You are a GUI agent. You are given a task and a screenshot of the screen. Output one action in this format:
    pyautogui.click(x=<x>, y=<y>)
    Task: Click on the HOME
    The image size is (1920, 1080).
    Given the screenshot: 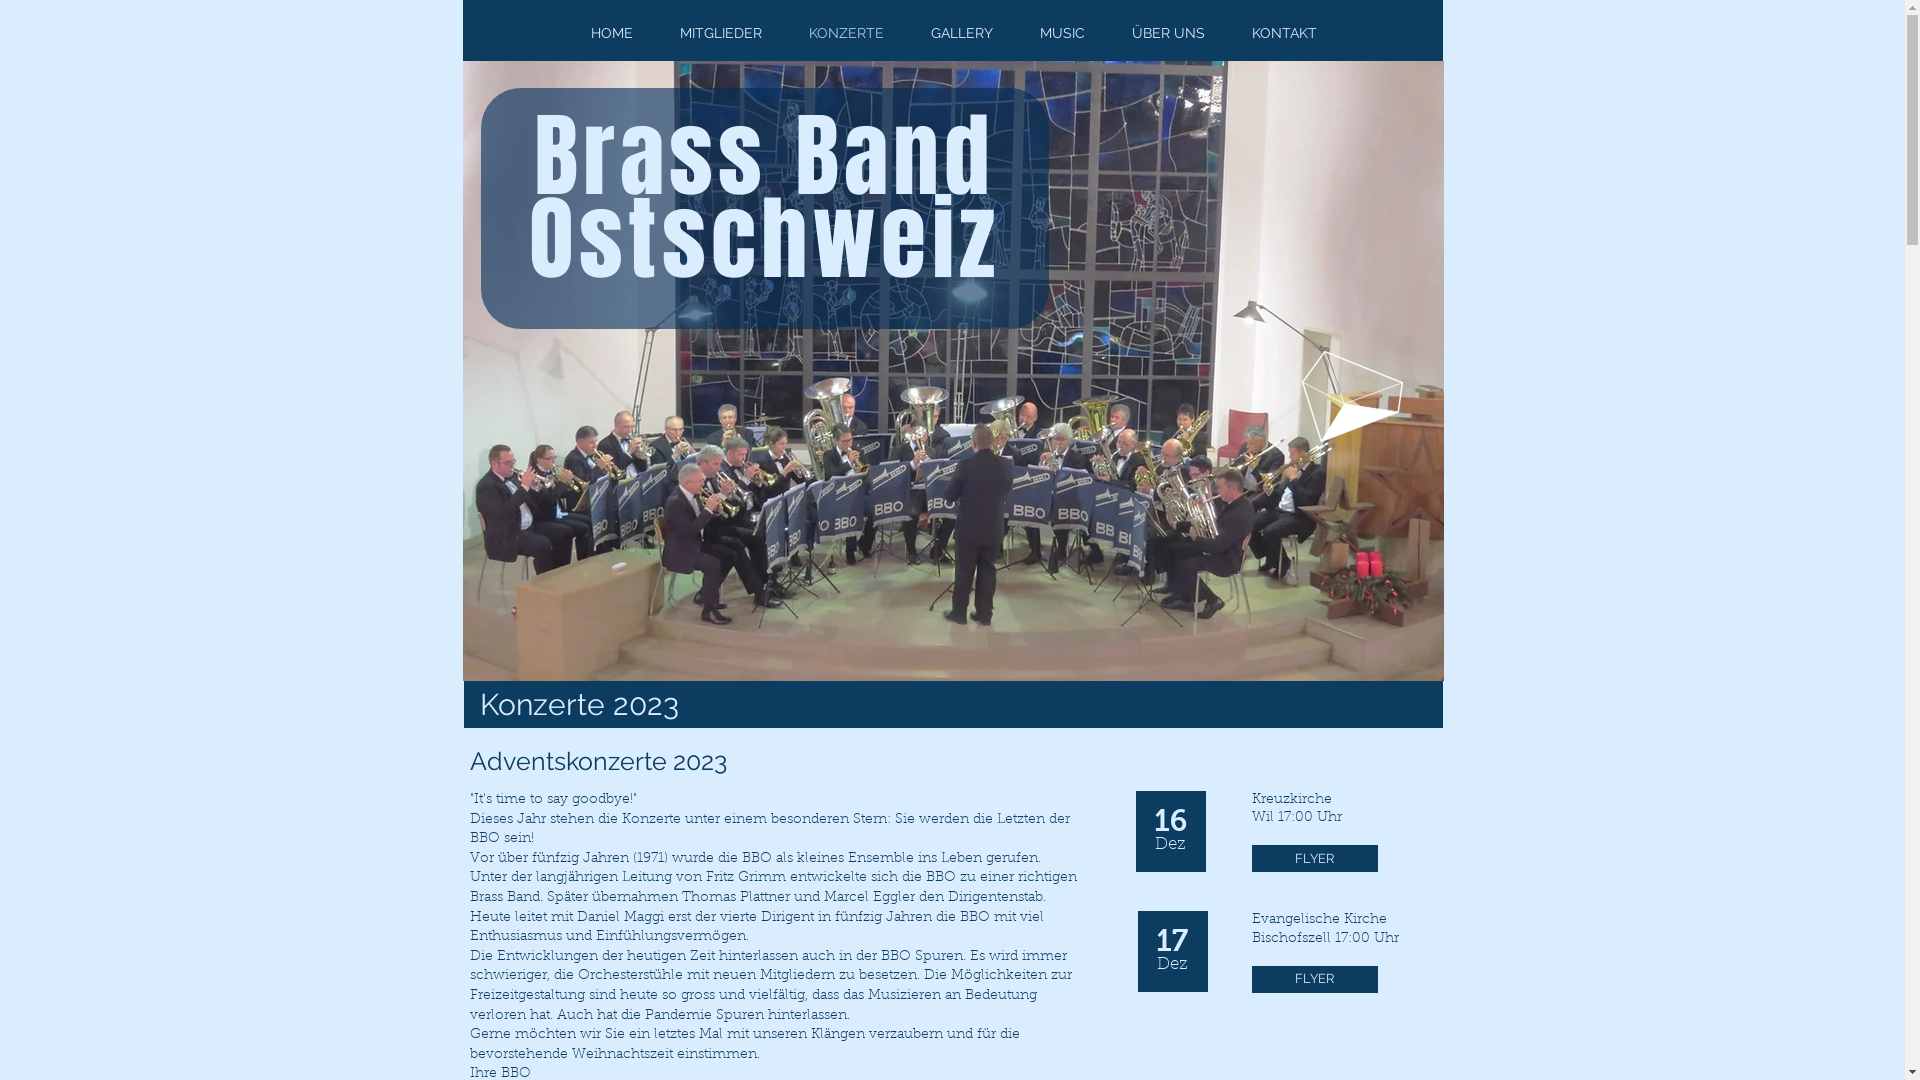 What is the action you would take?
    pyautogui.click(x=612, y=33)
    